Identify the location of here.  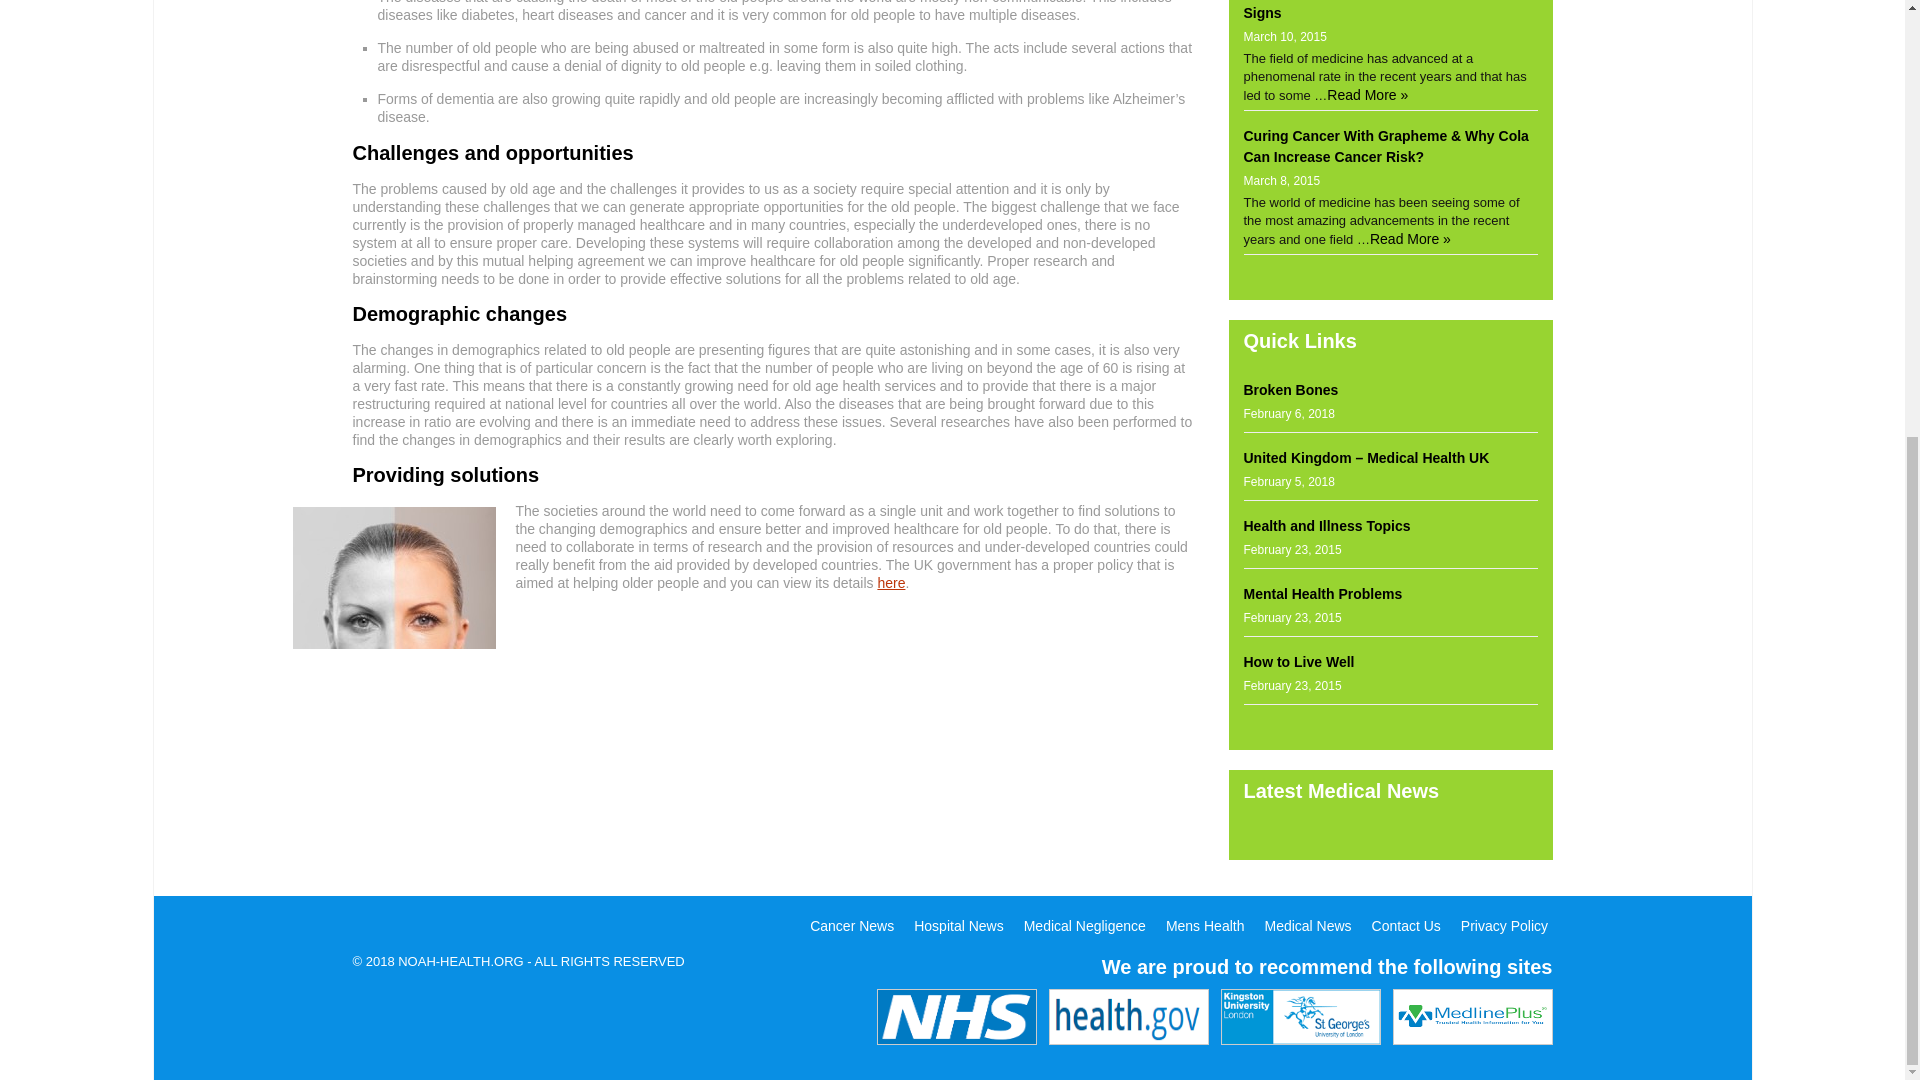
(890, 582).